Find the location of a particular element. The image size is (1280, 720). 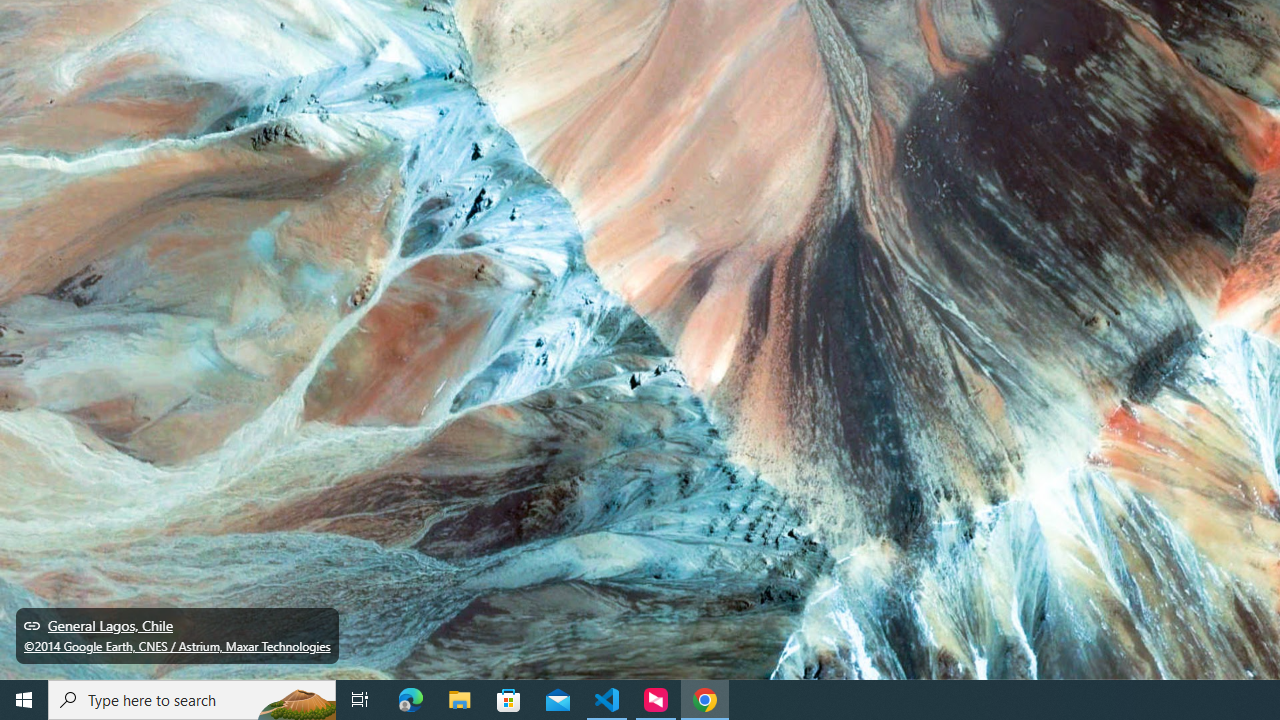

Microsoft Store is located at coordinates (509, 700).